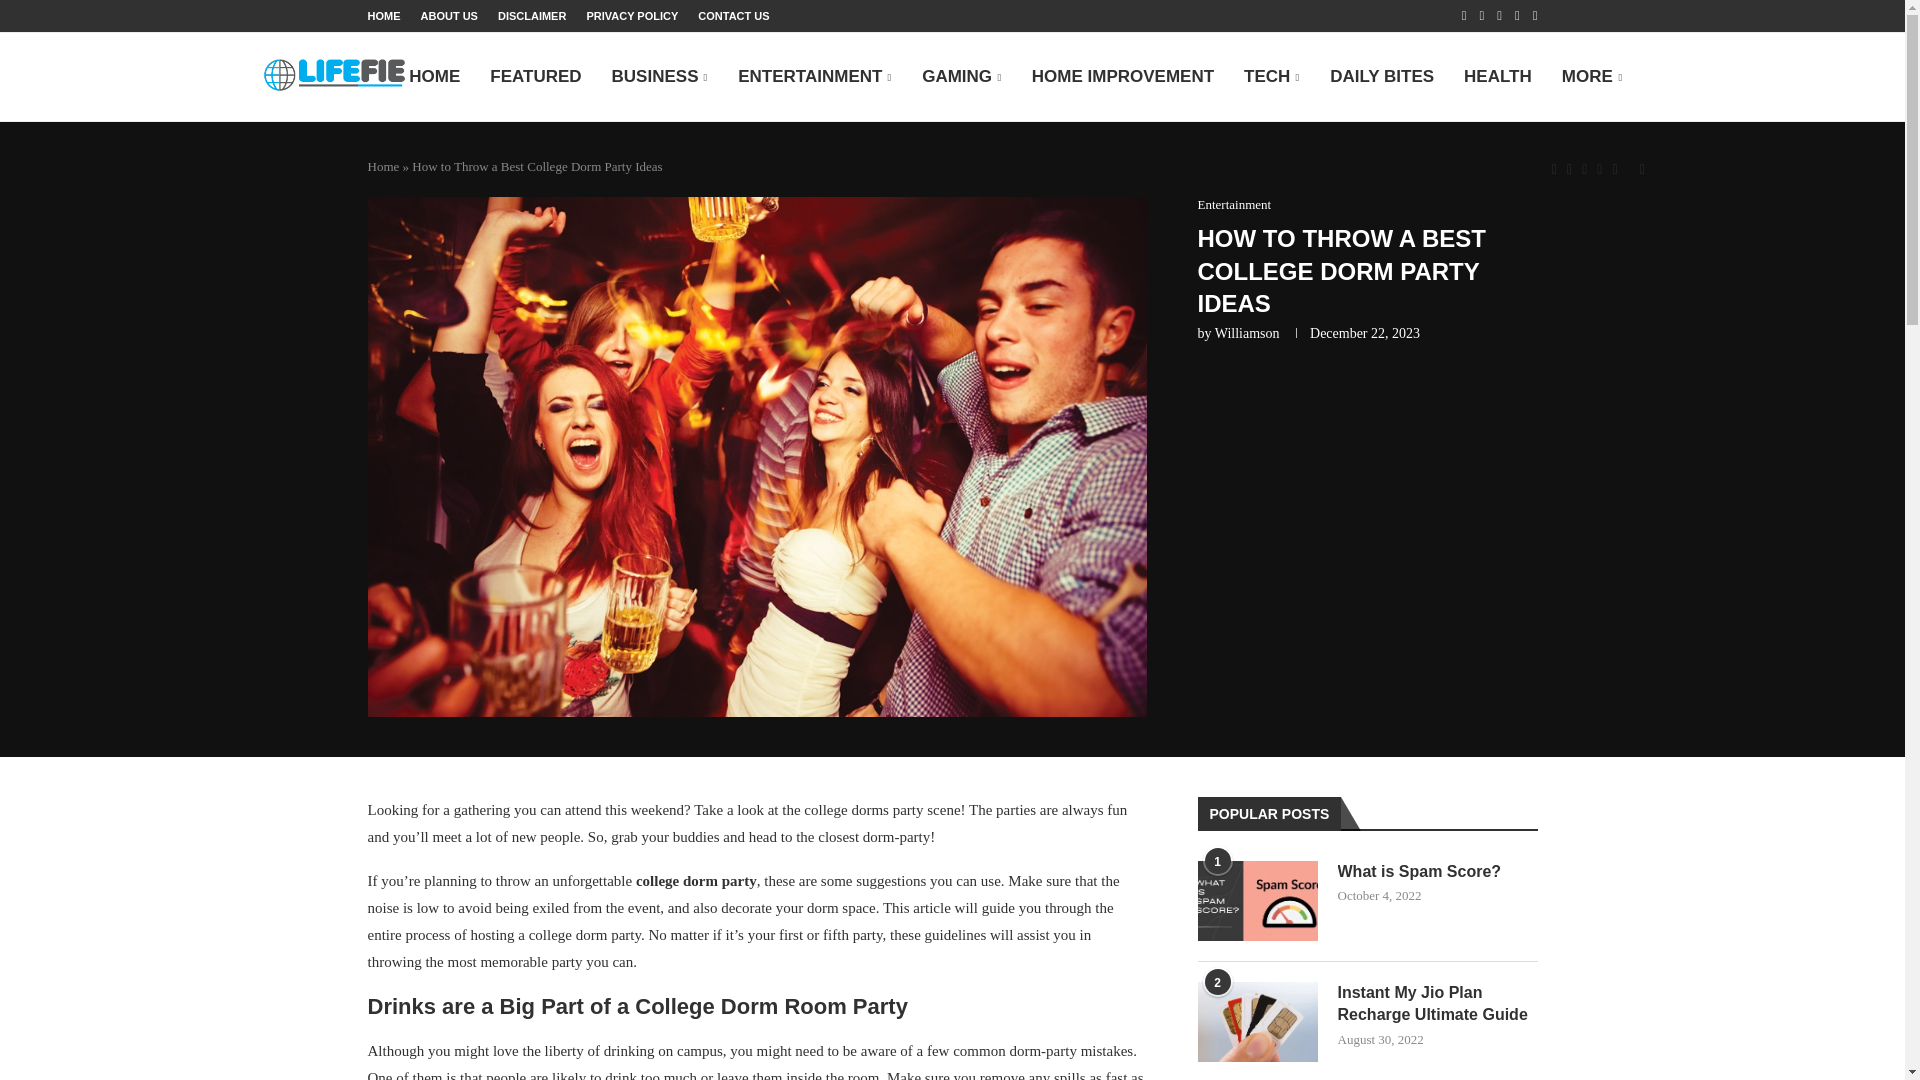 The image size is (1920, 1080). What do you see at coordinates (448, 16) in the screenshot?
I see `ABOUT US` at bounding box center [448, 16].